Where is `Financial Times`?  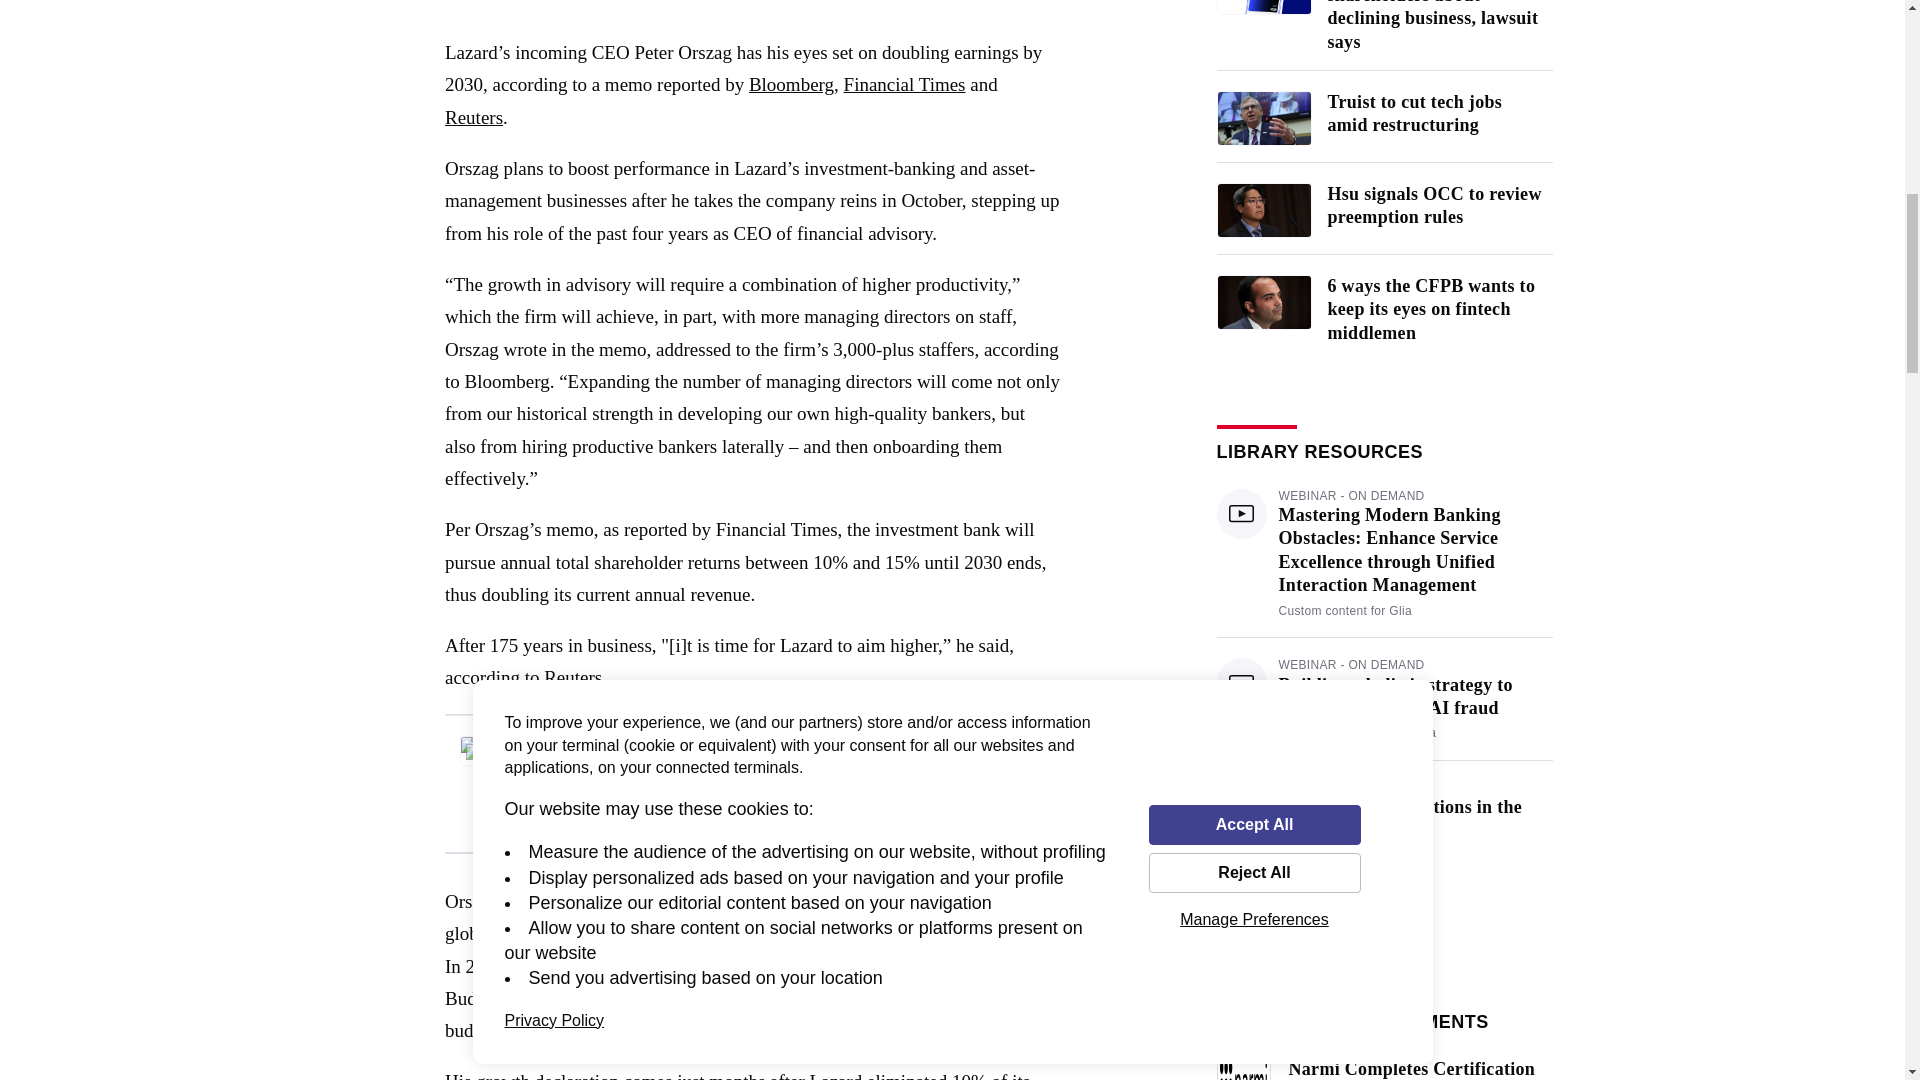 Financial Times is located at coordinates (904, 84).